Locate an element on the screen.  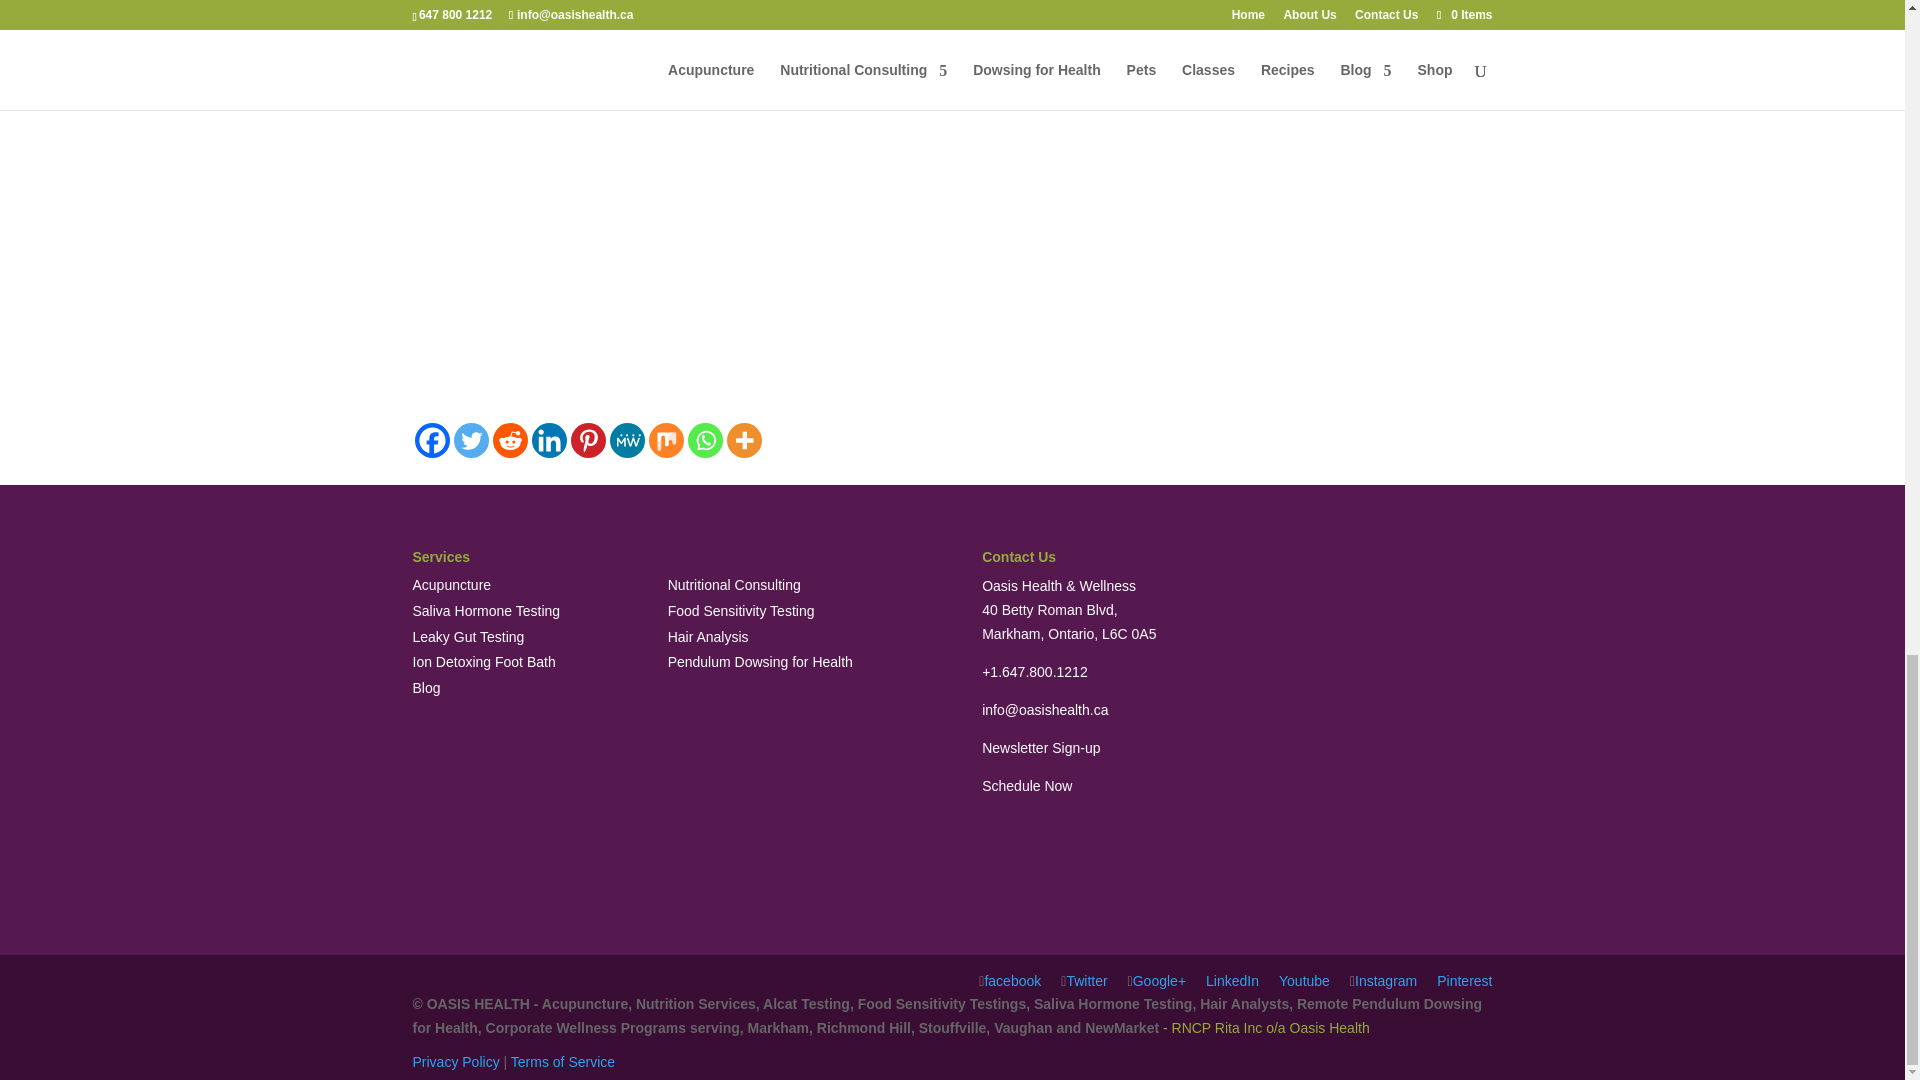
Twitter is located at coordinates (1084, 981).